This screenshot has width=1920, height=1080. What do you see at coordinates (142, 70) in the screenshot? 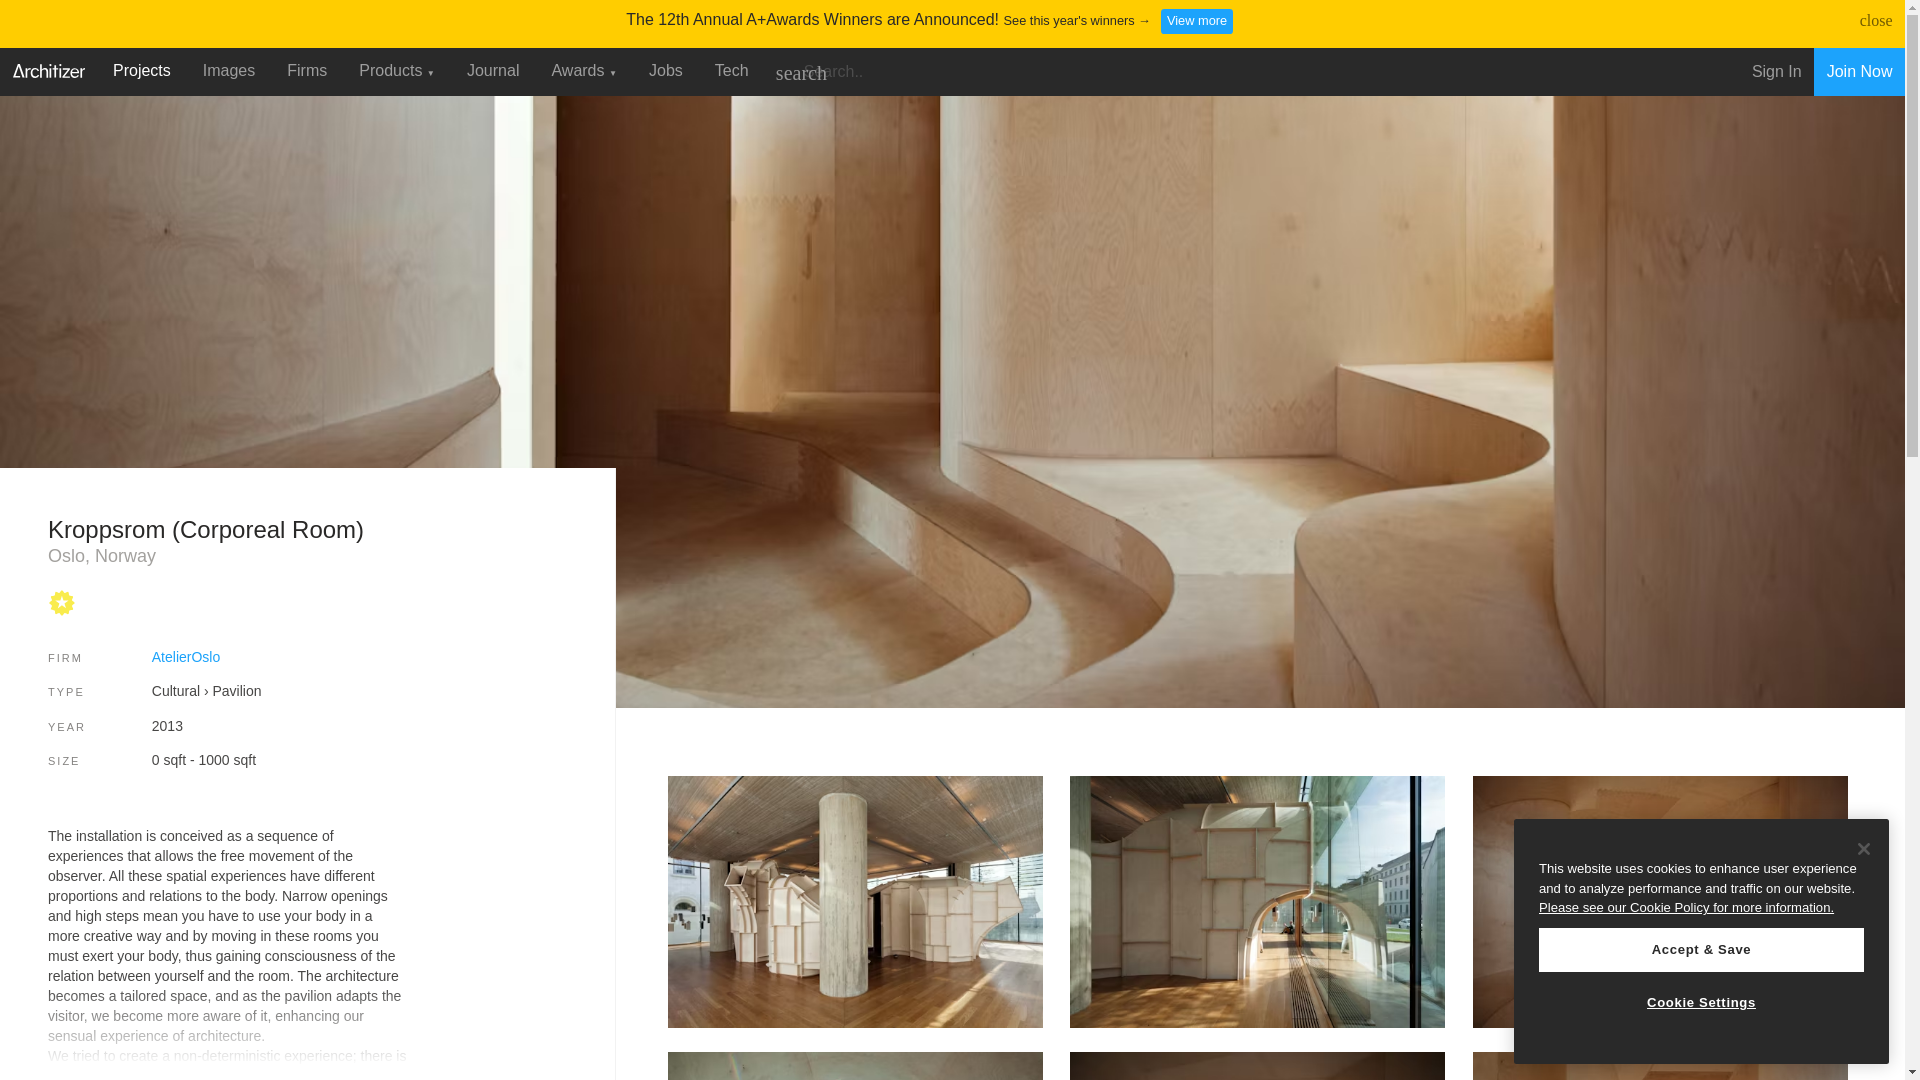
I see `Projects` at bounding box center [142, 70].